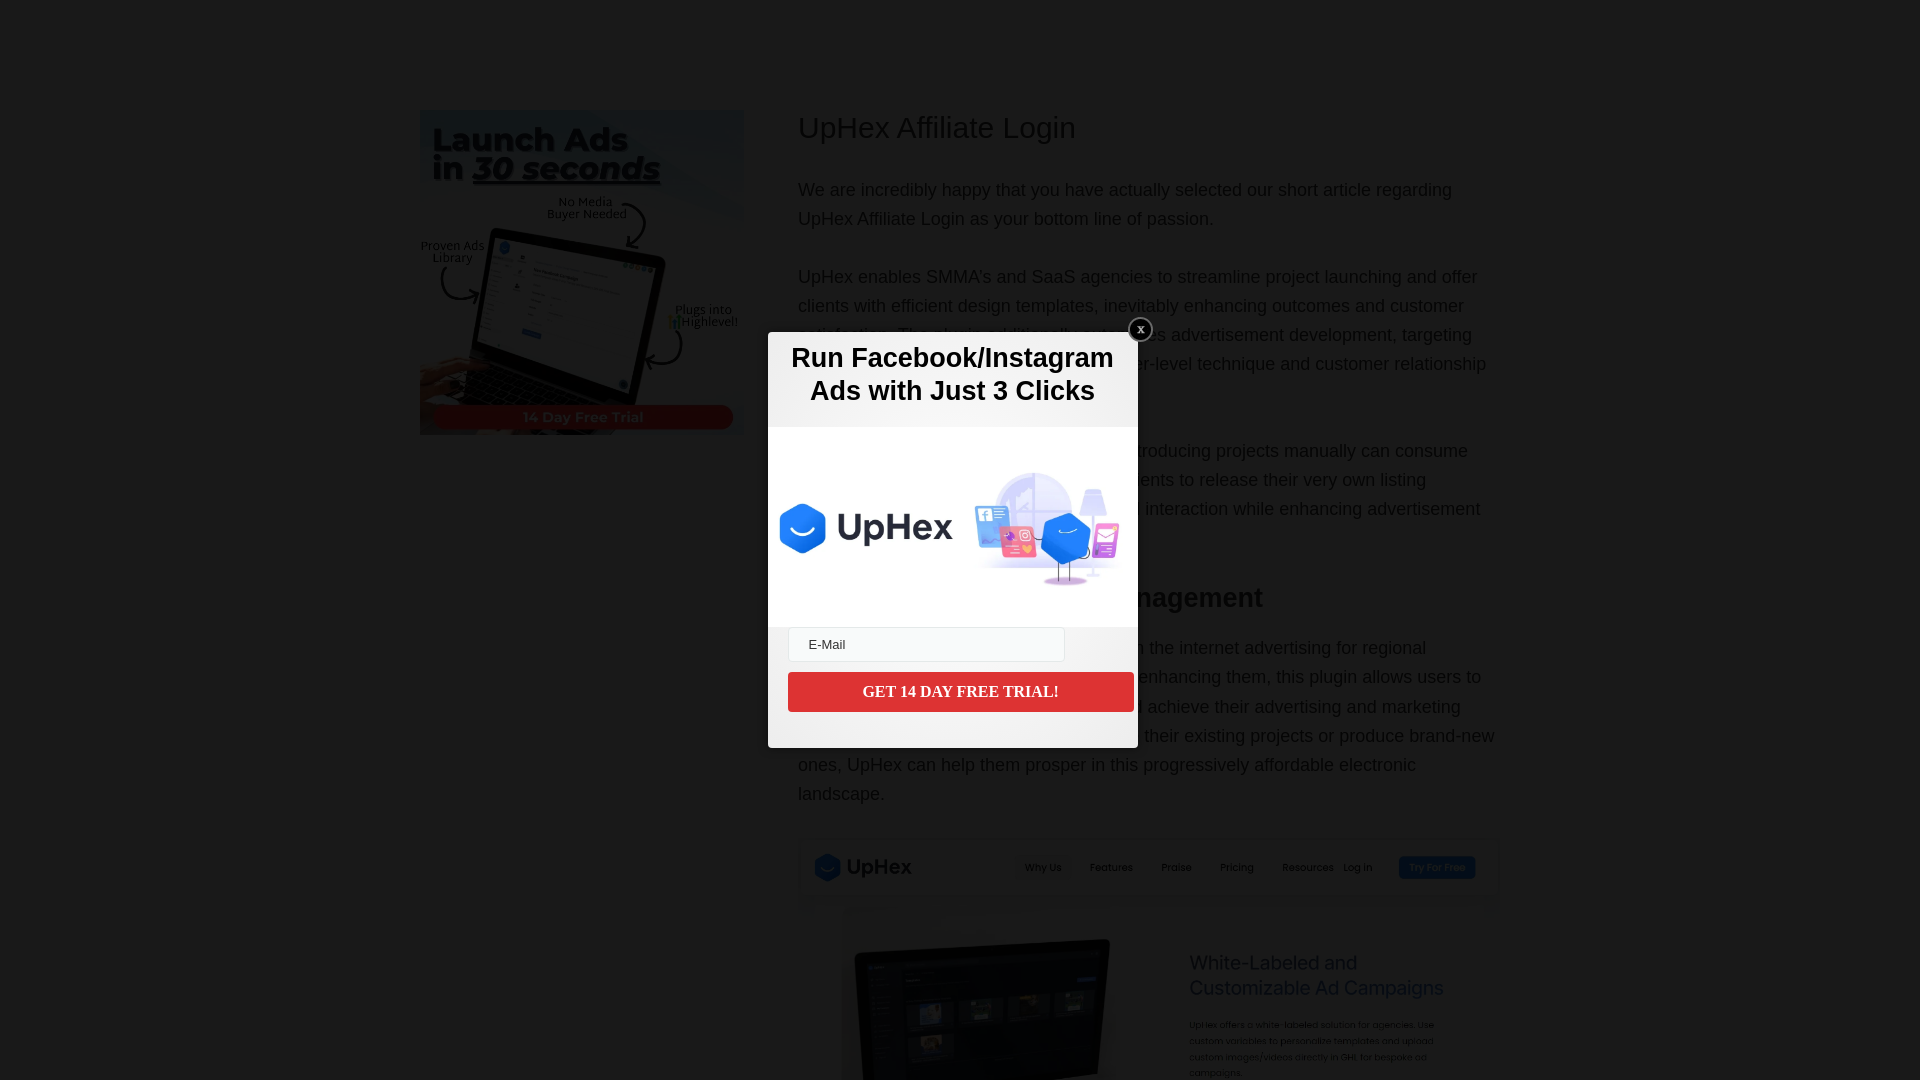 The height and width of the screenshot is (1080, 1920). Describe the element at coordinates (960, 691) in the screenshot. I see `GET 14 DAY FREE TRIAL!` at that location.